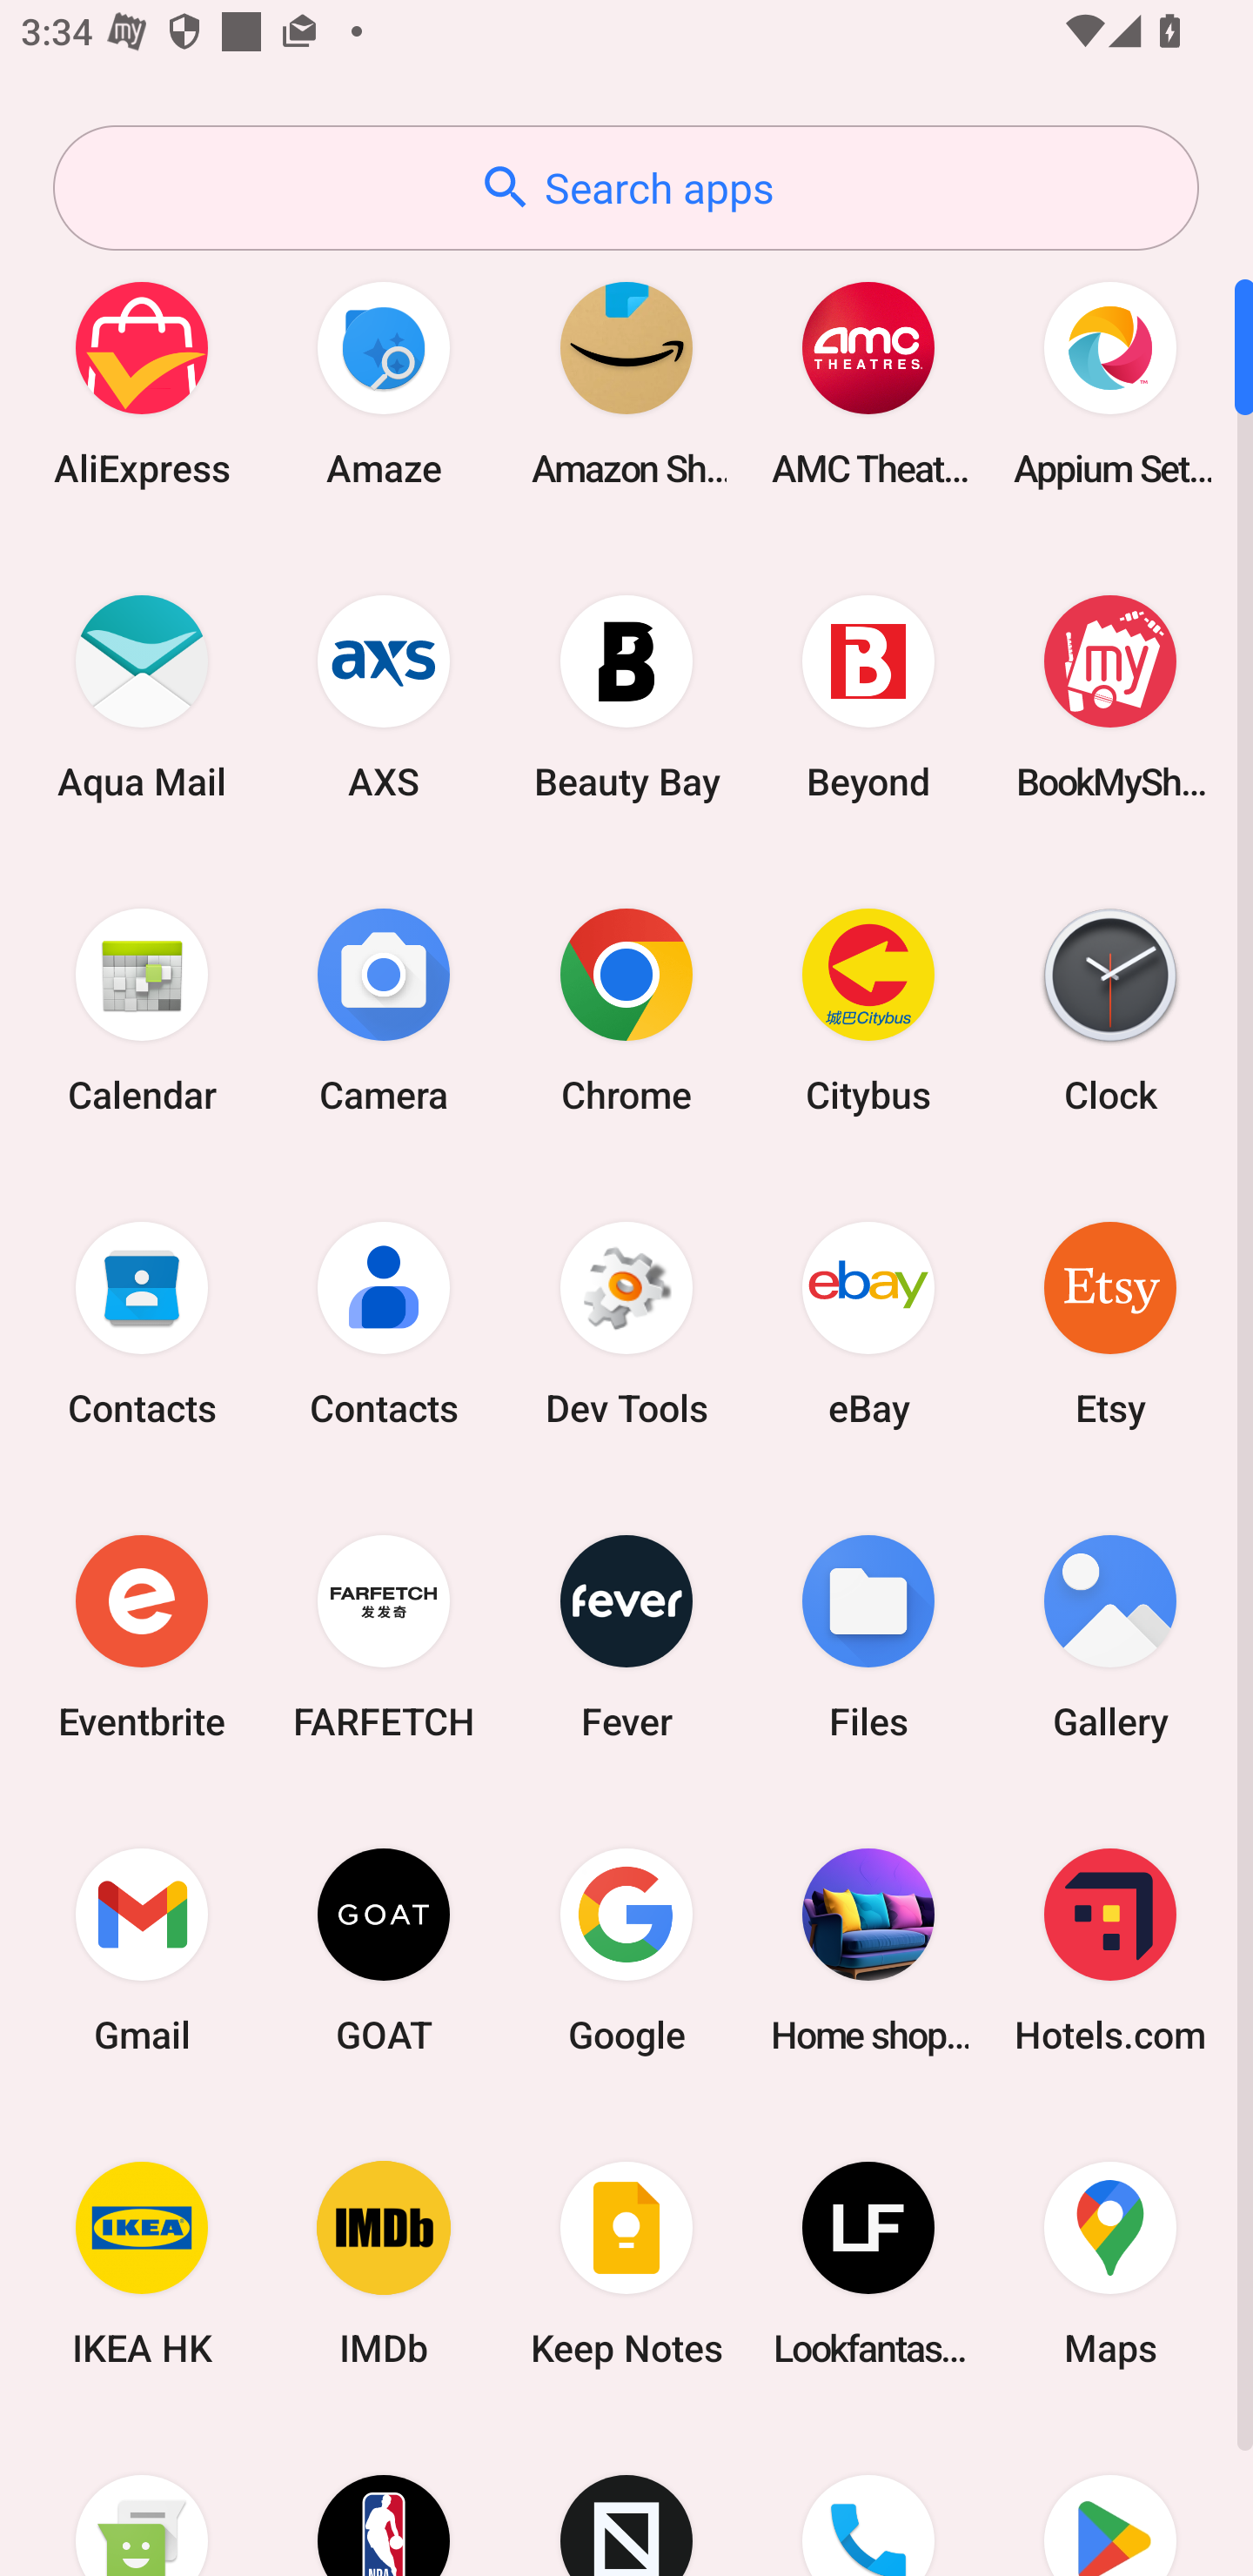 This screenshot has height=2576, width=1253. I want to click on   Search apps, so click(626, 188).